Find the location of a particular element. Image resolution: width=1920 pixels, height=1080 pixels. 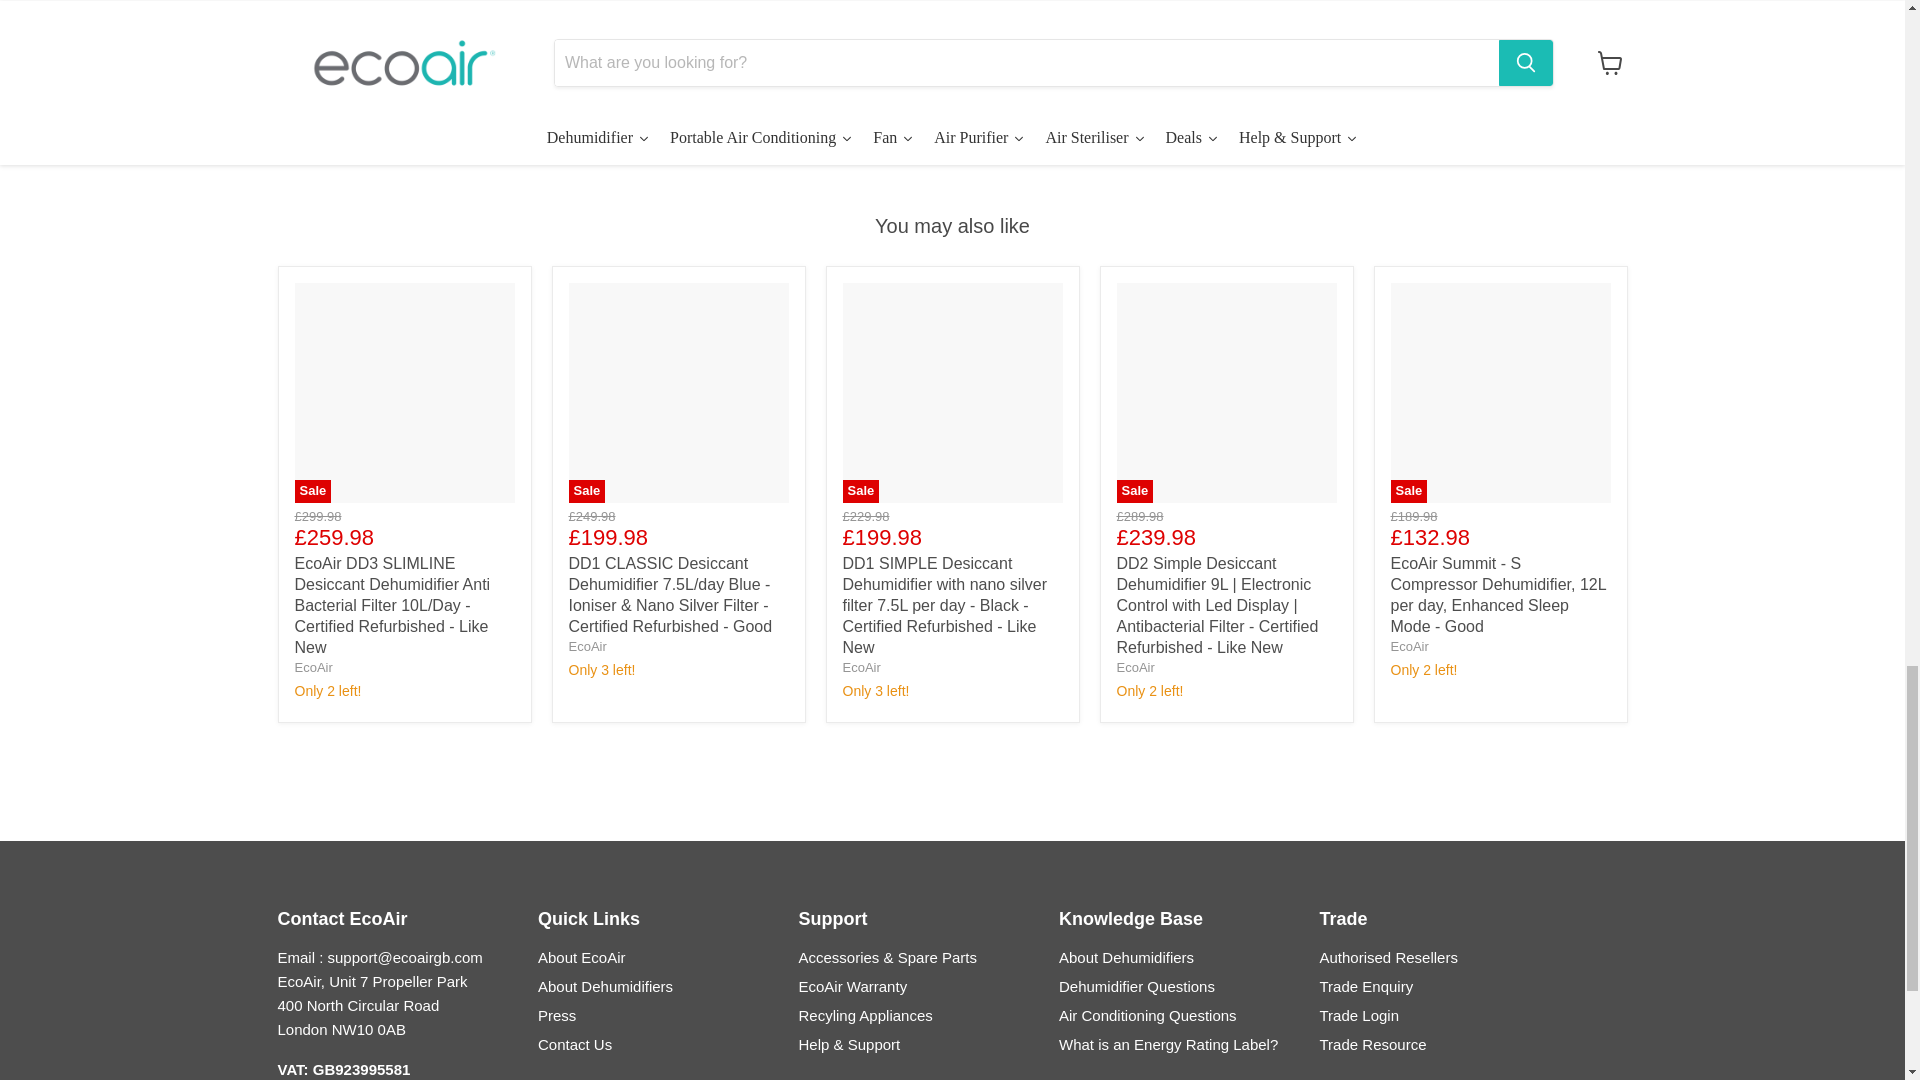

EcoAir is located at coordinates (312, 667).